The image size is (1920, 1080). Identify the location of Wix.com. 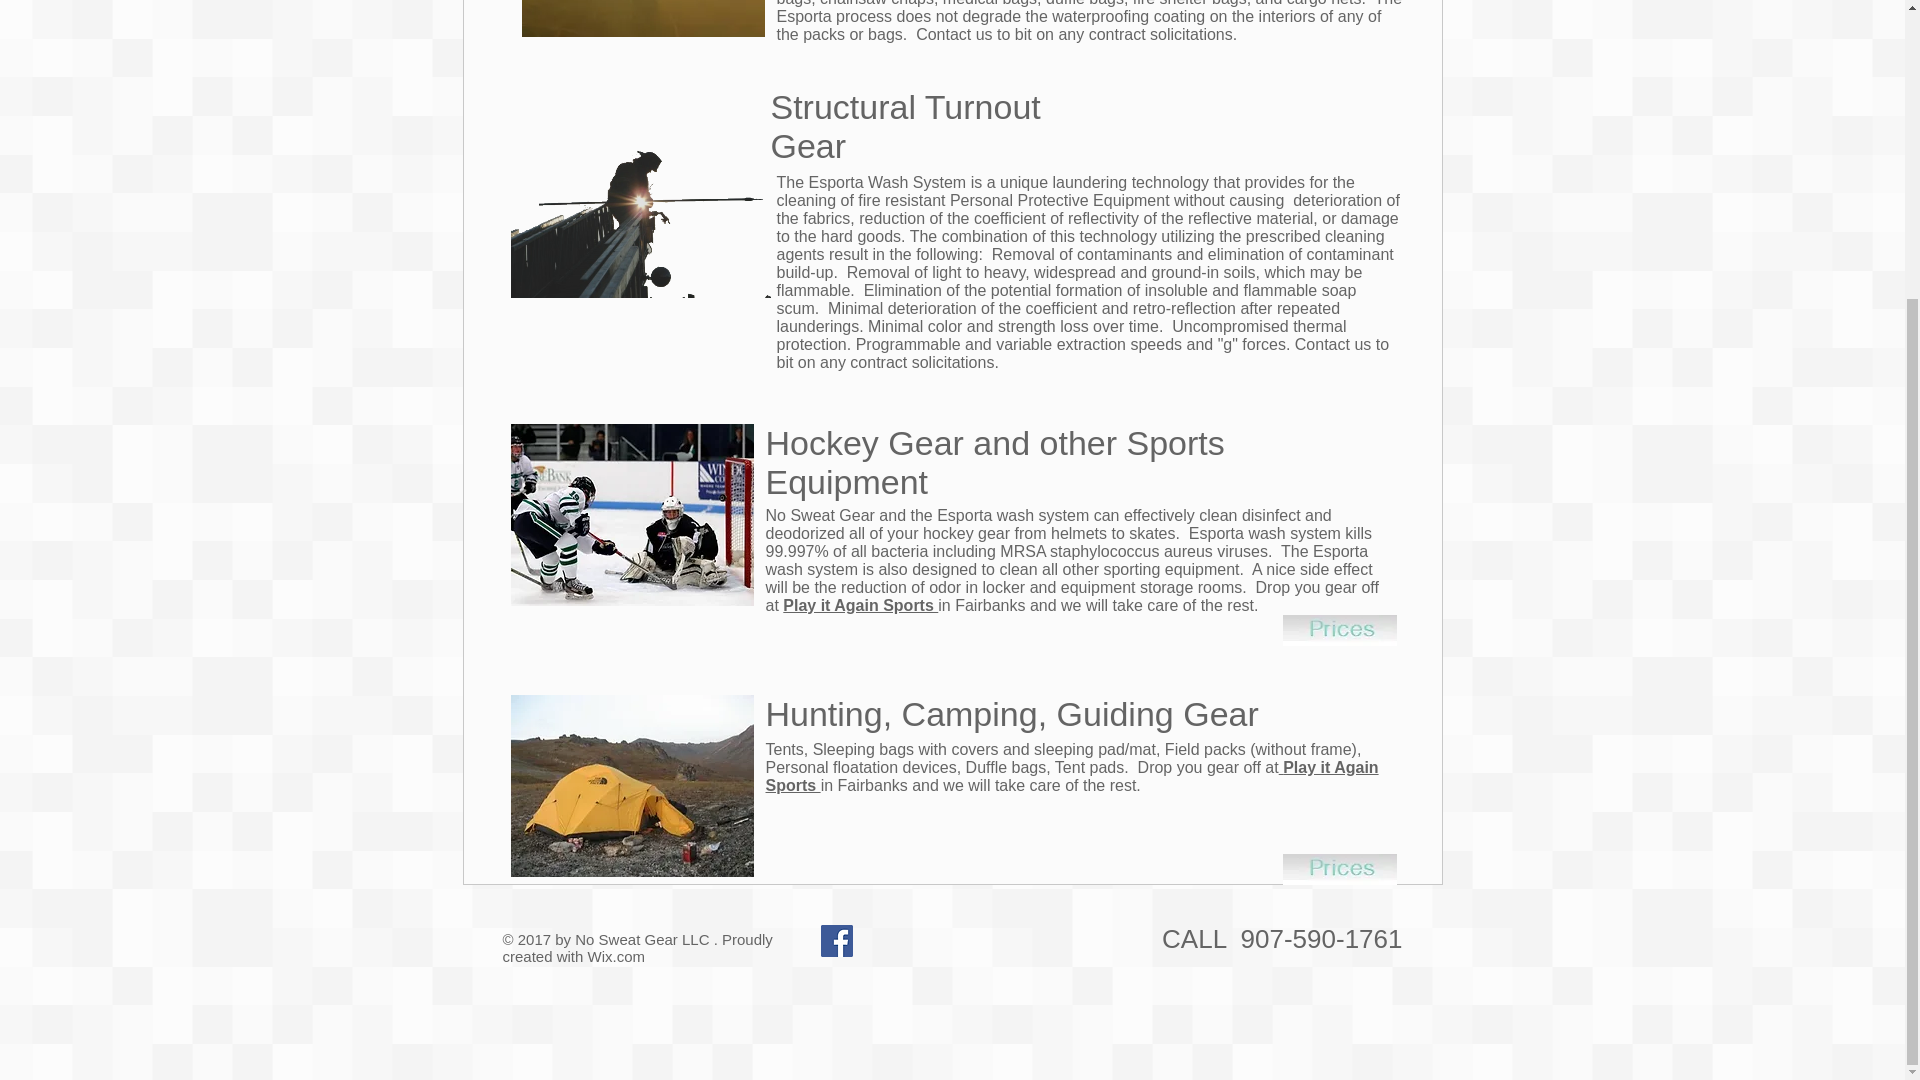
(616, 956).